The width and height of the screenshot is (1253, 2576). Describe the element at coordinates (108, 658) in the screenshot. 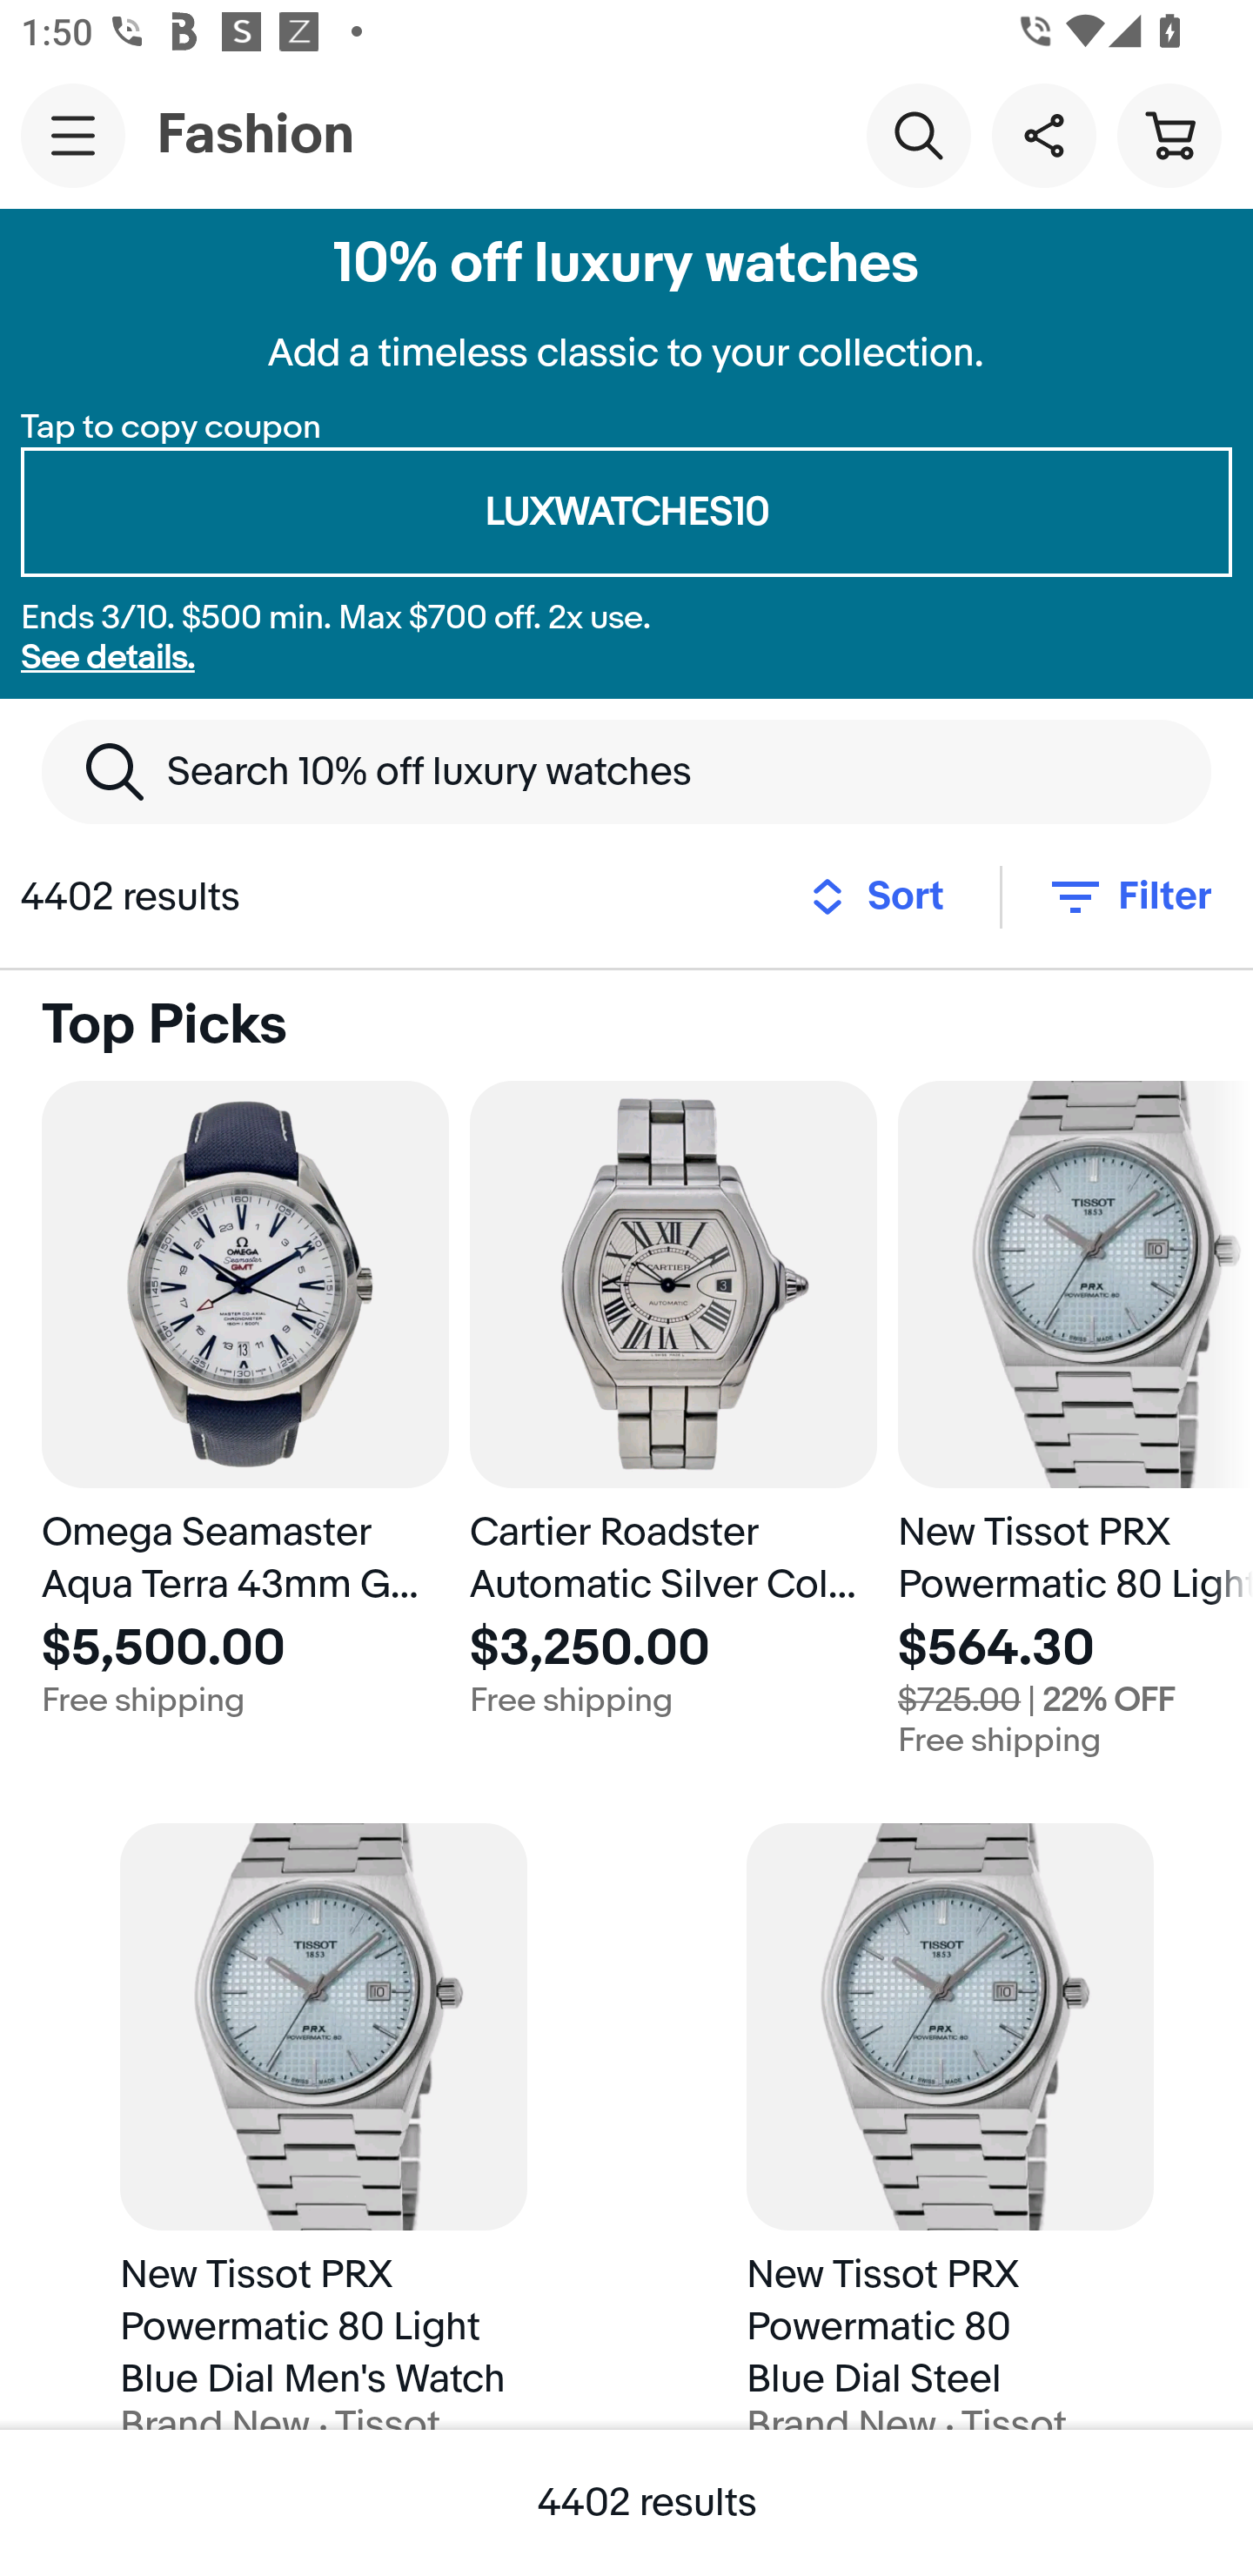

I see `See details.` at that location.